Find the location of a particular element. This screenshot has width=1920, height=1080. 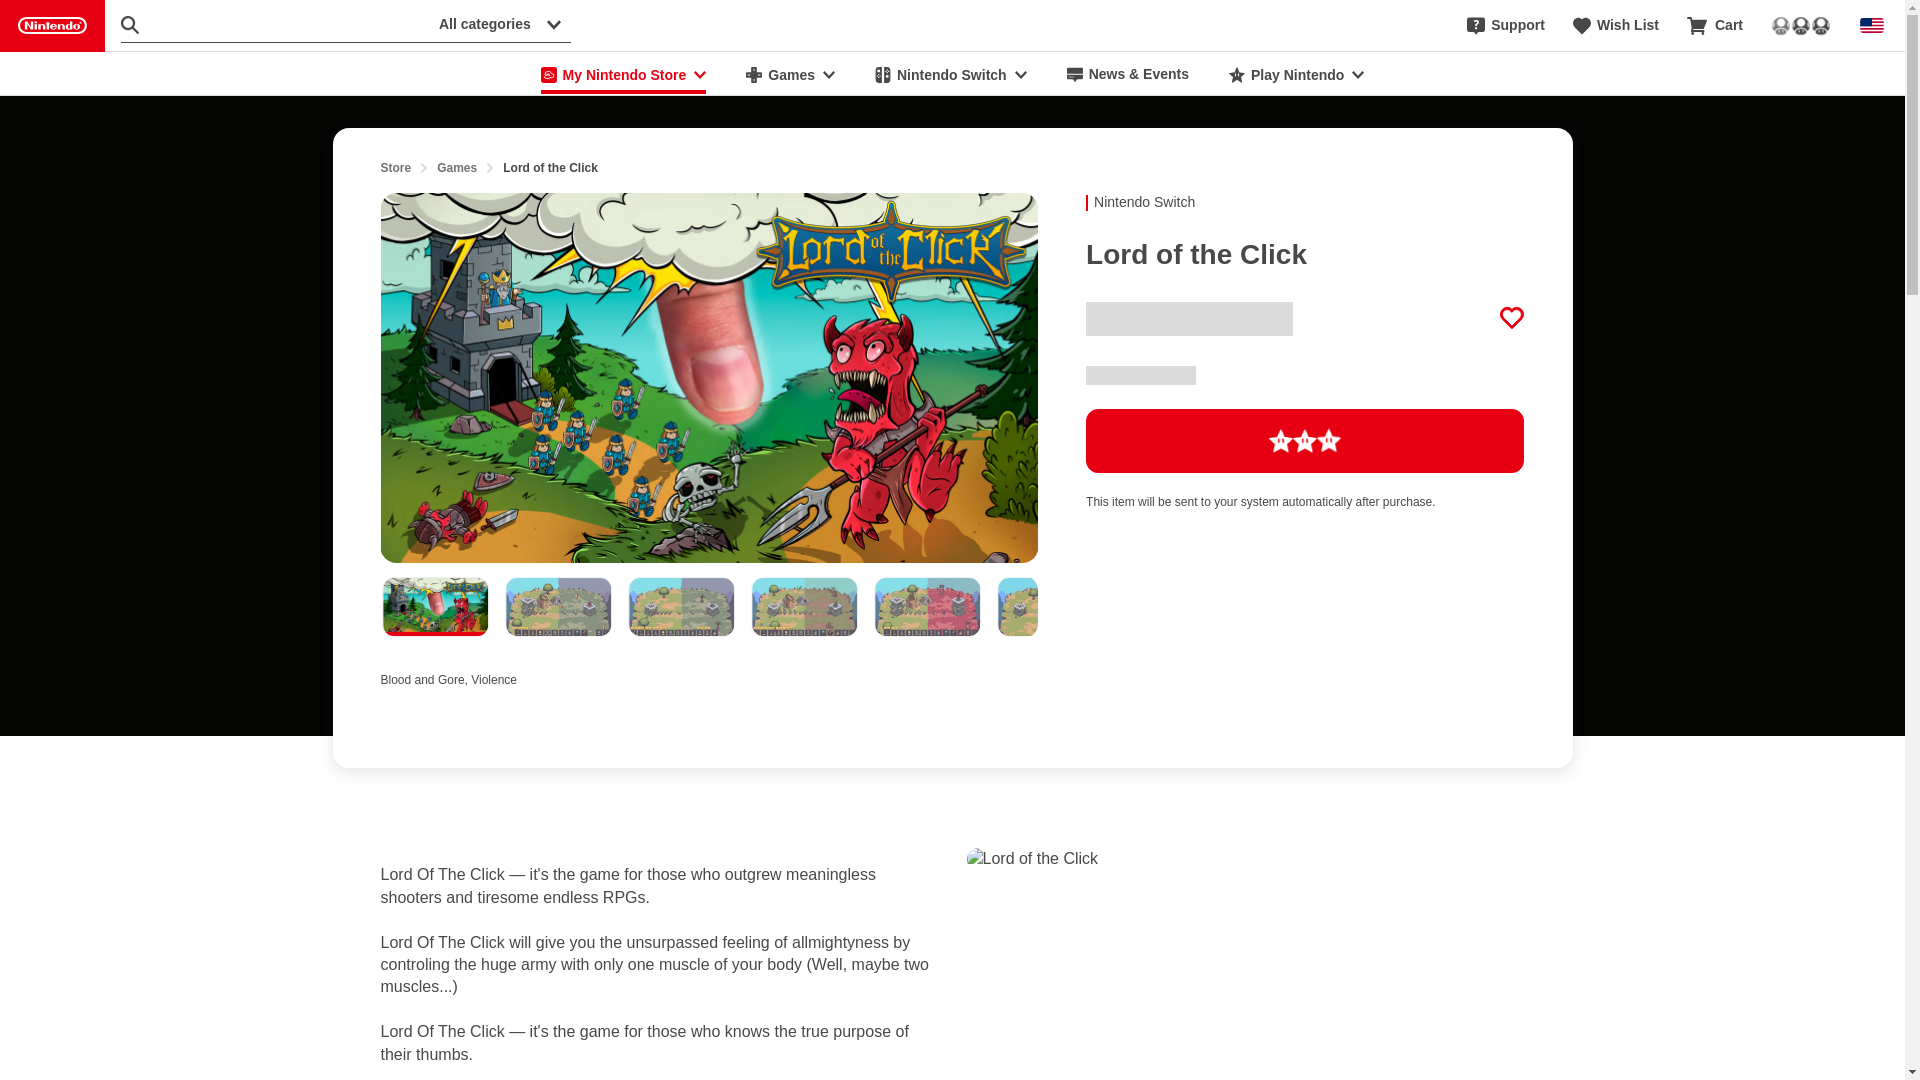

Play Nintendo is located at coordinates (1296, 74).